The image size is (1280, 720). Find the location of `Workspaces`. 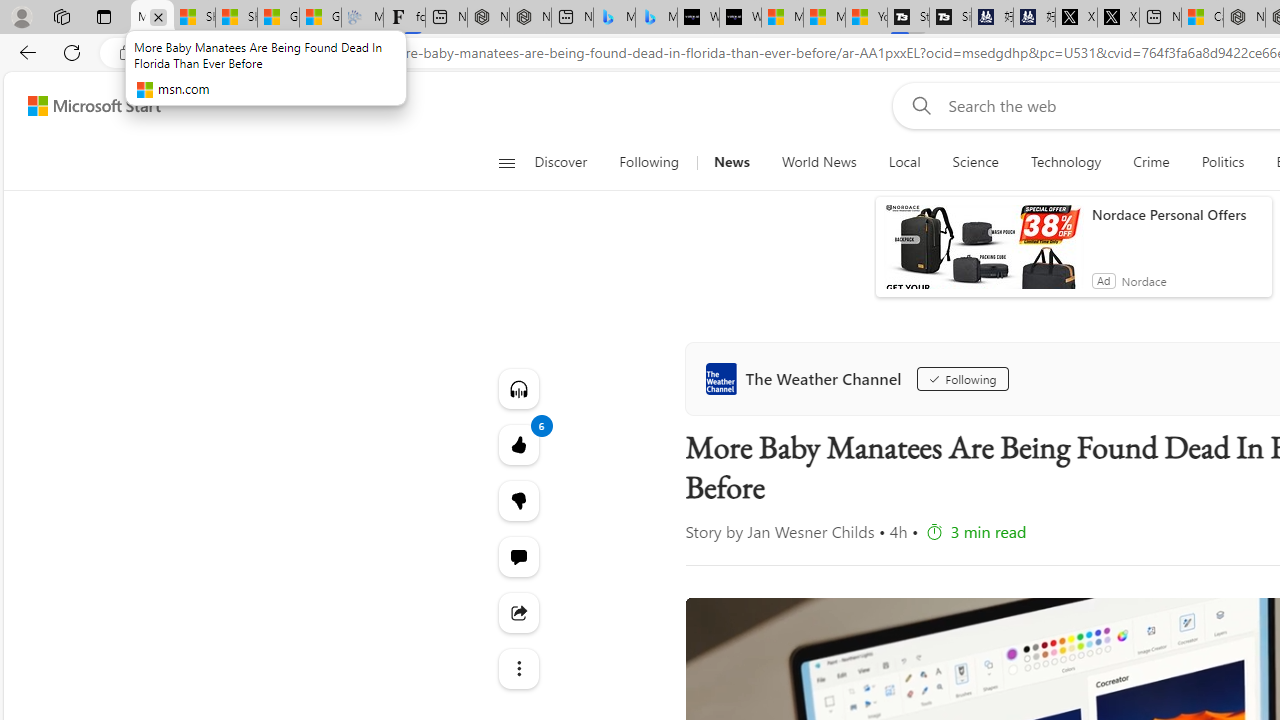

Workspaces is located at coordinates (61, 16).